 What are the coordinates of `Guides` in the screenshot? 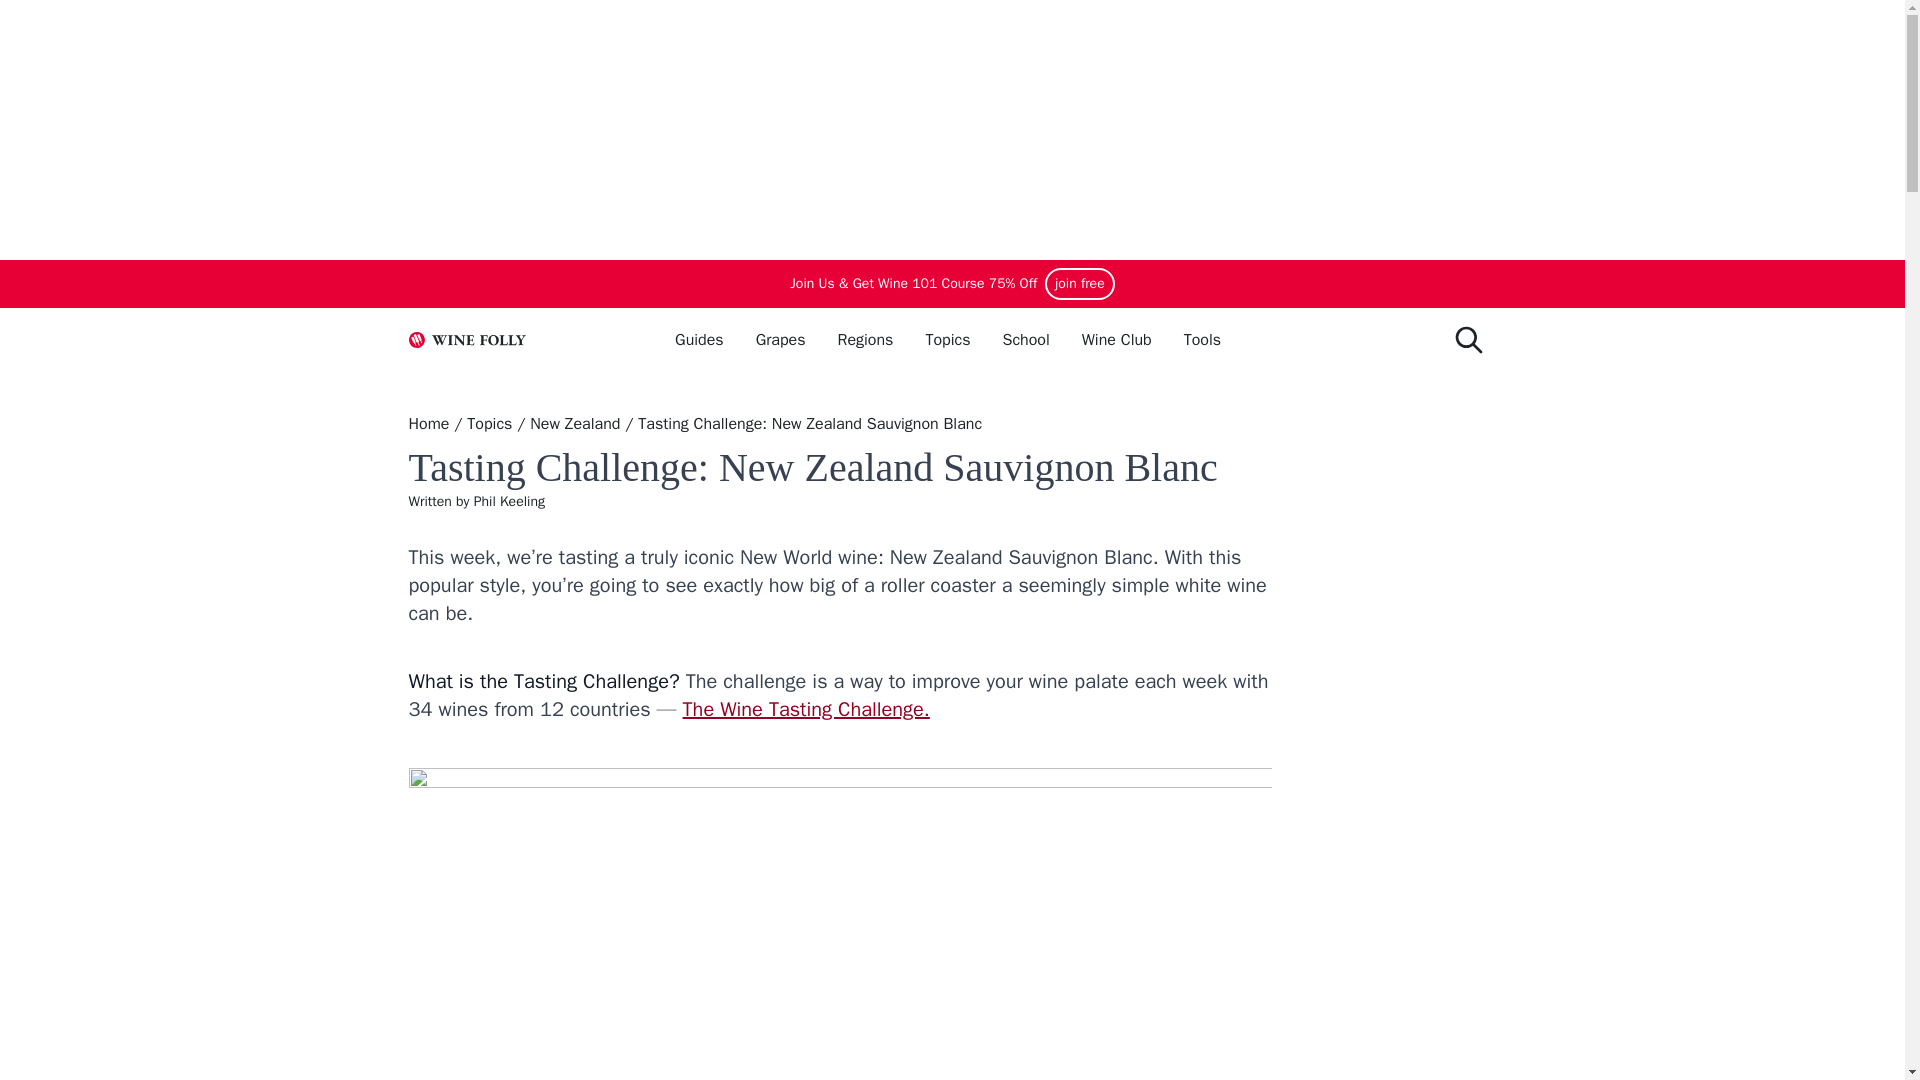 It's located at (699, 339).